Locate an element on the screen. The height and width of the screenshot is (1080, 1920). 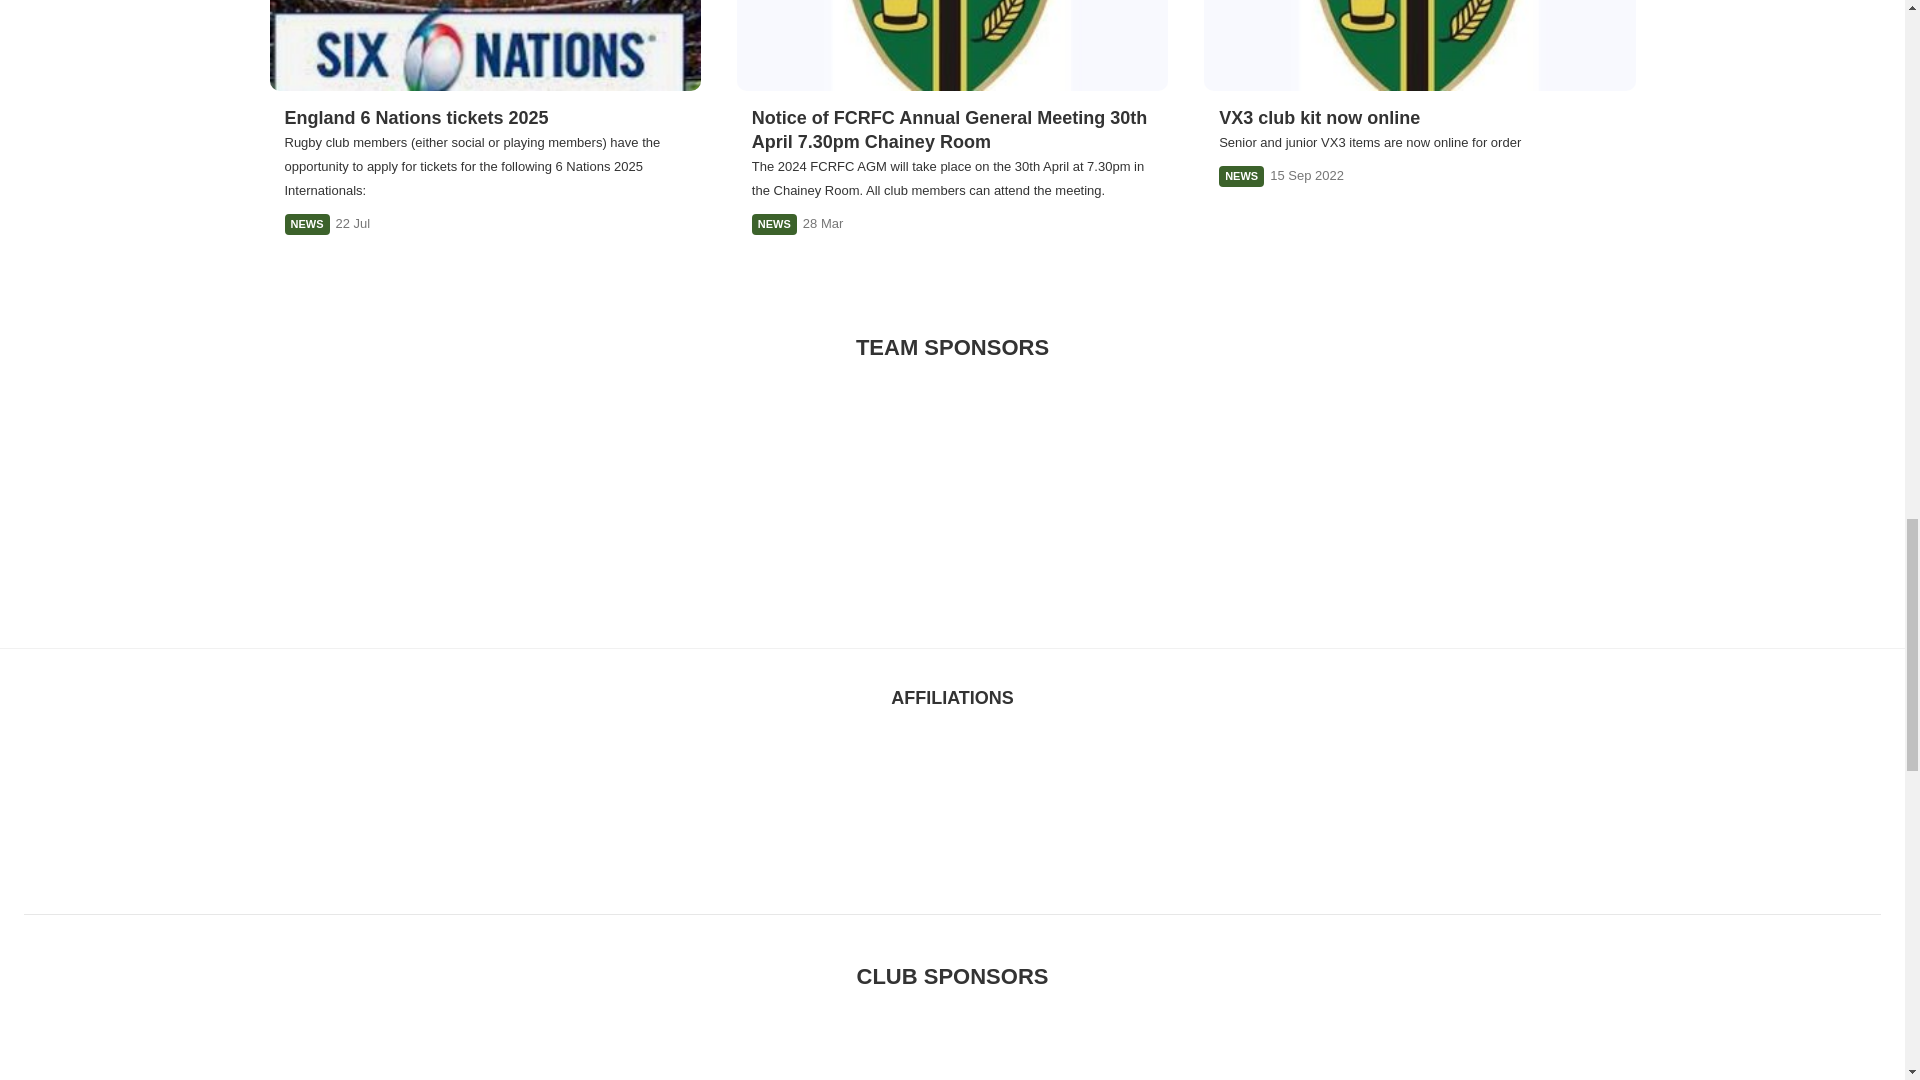
Shirt Sponsor  - Chipping Sodbury Motors  is located at coordinates (744, 1053).